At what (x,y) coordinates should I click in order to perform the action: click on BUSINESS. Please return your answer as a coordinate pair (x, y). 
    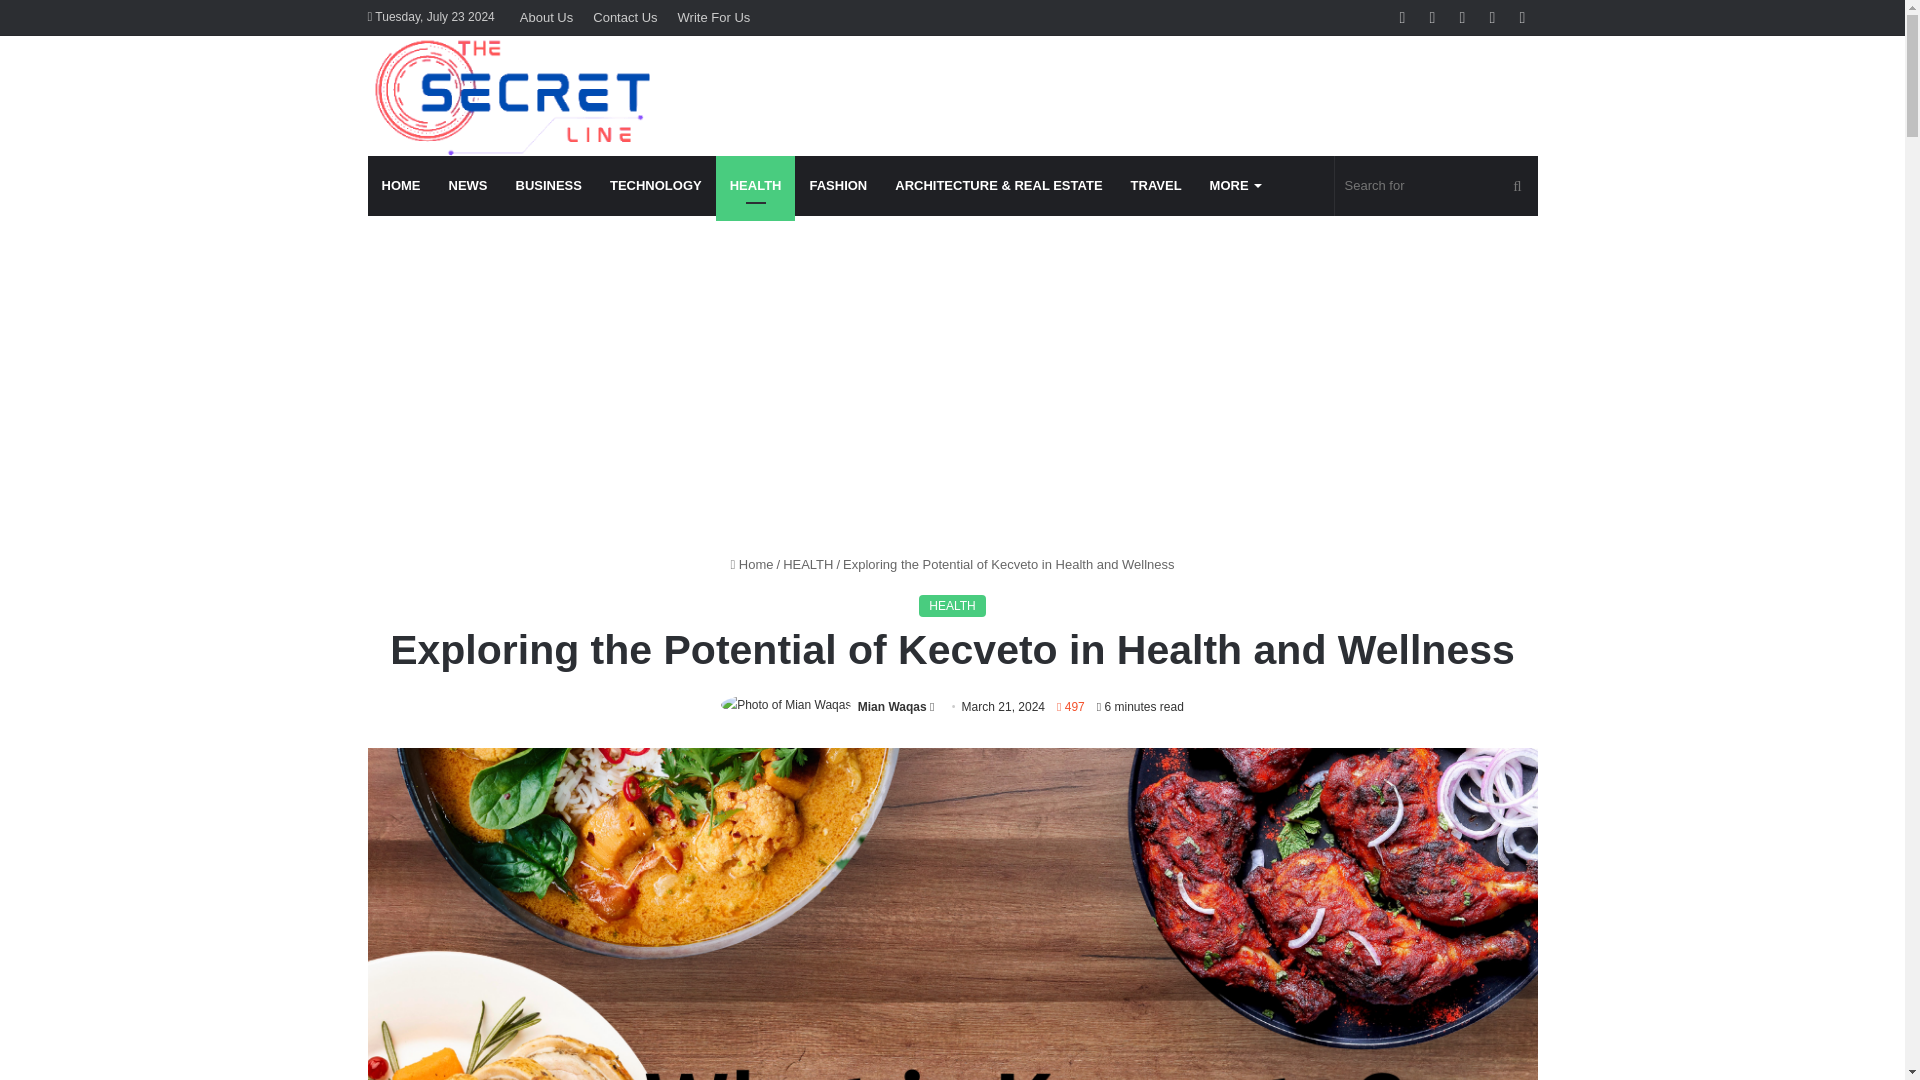
    Looking at the image, I should click on (548, 186).